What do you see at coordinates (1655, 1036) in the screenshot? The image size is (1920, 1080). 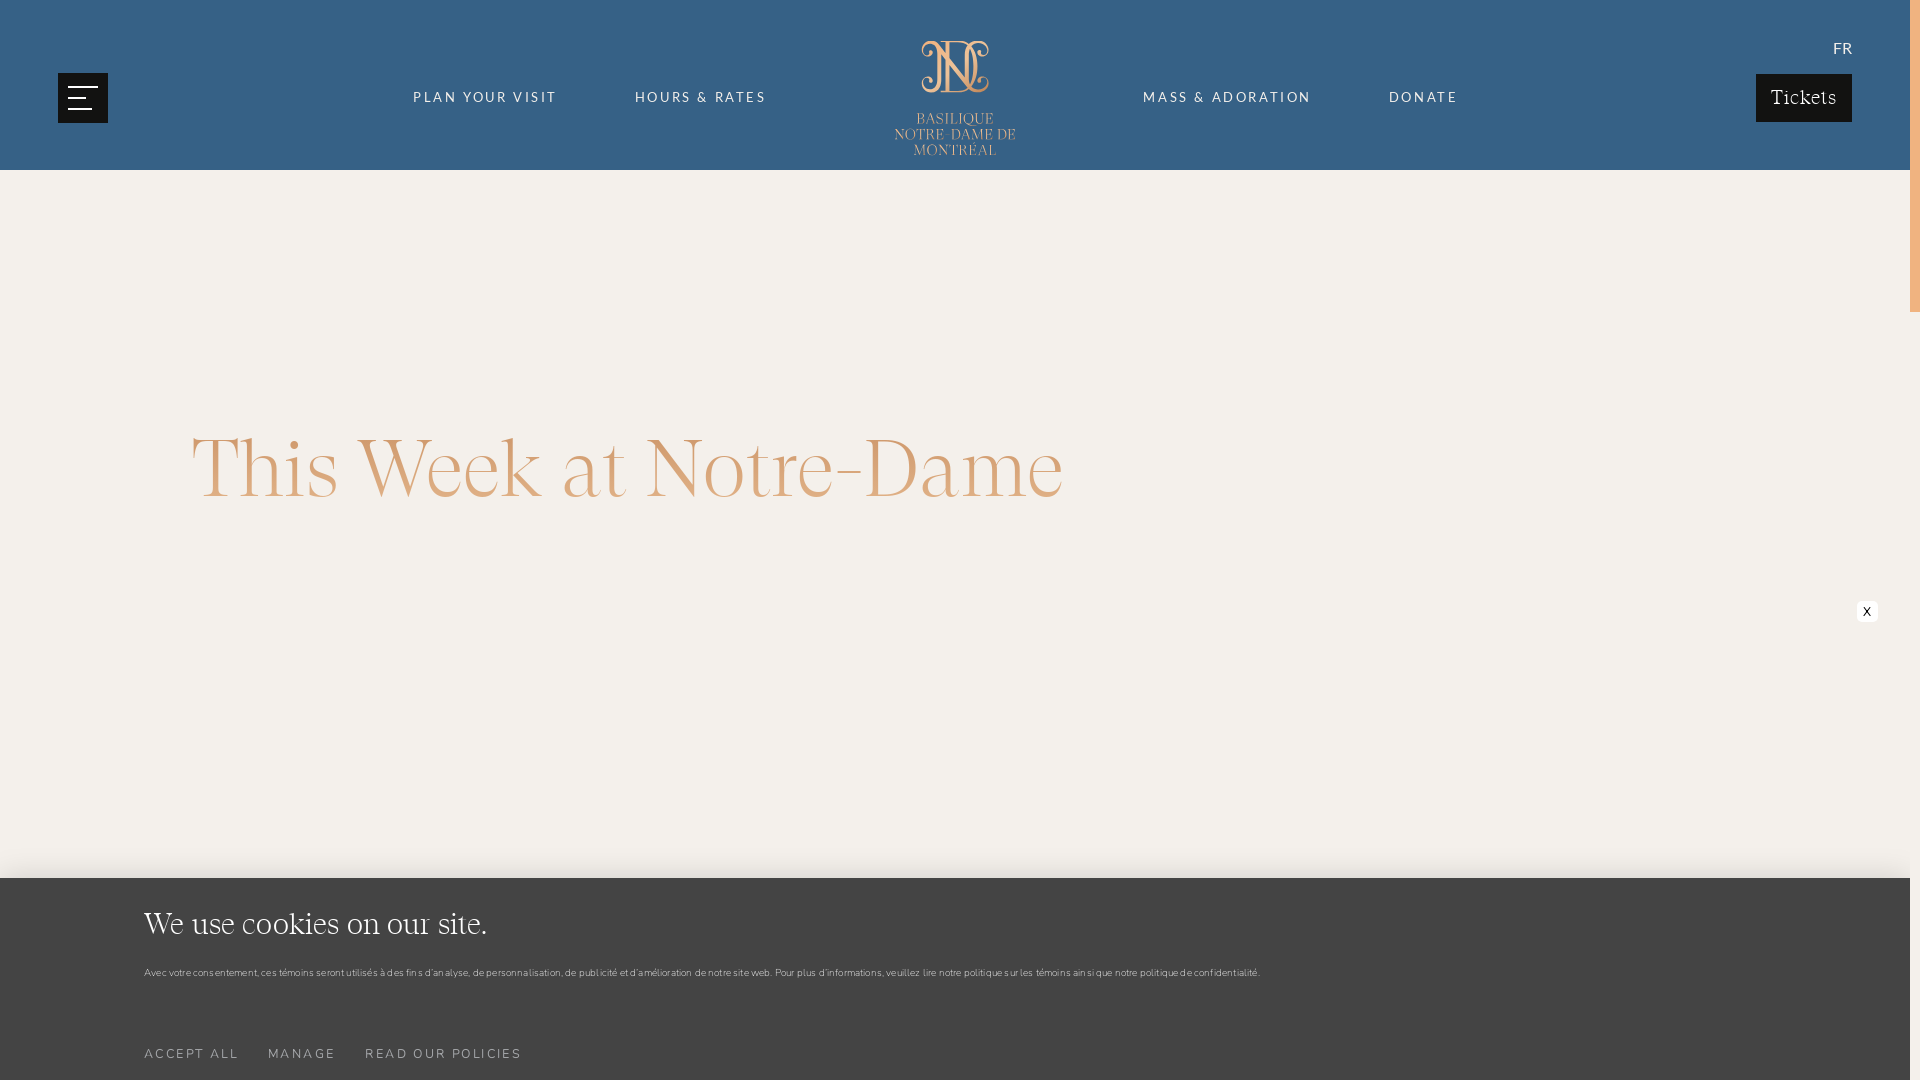 I see `POWERED BY` at bounding box center [1655, 1036].